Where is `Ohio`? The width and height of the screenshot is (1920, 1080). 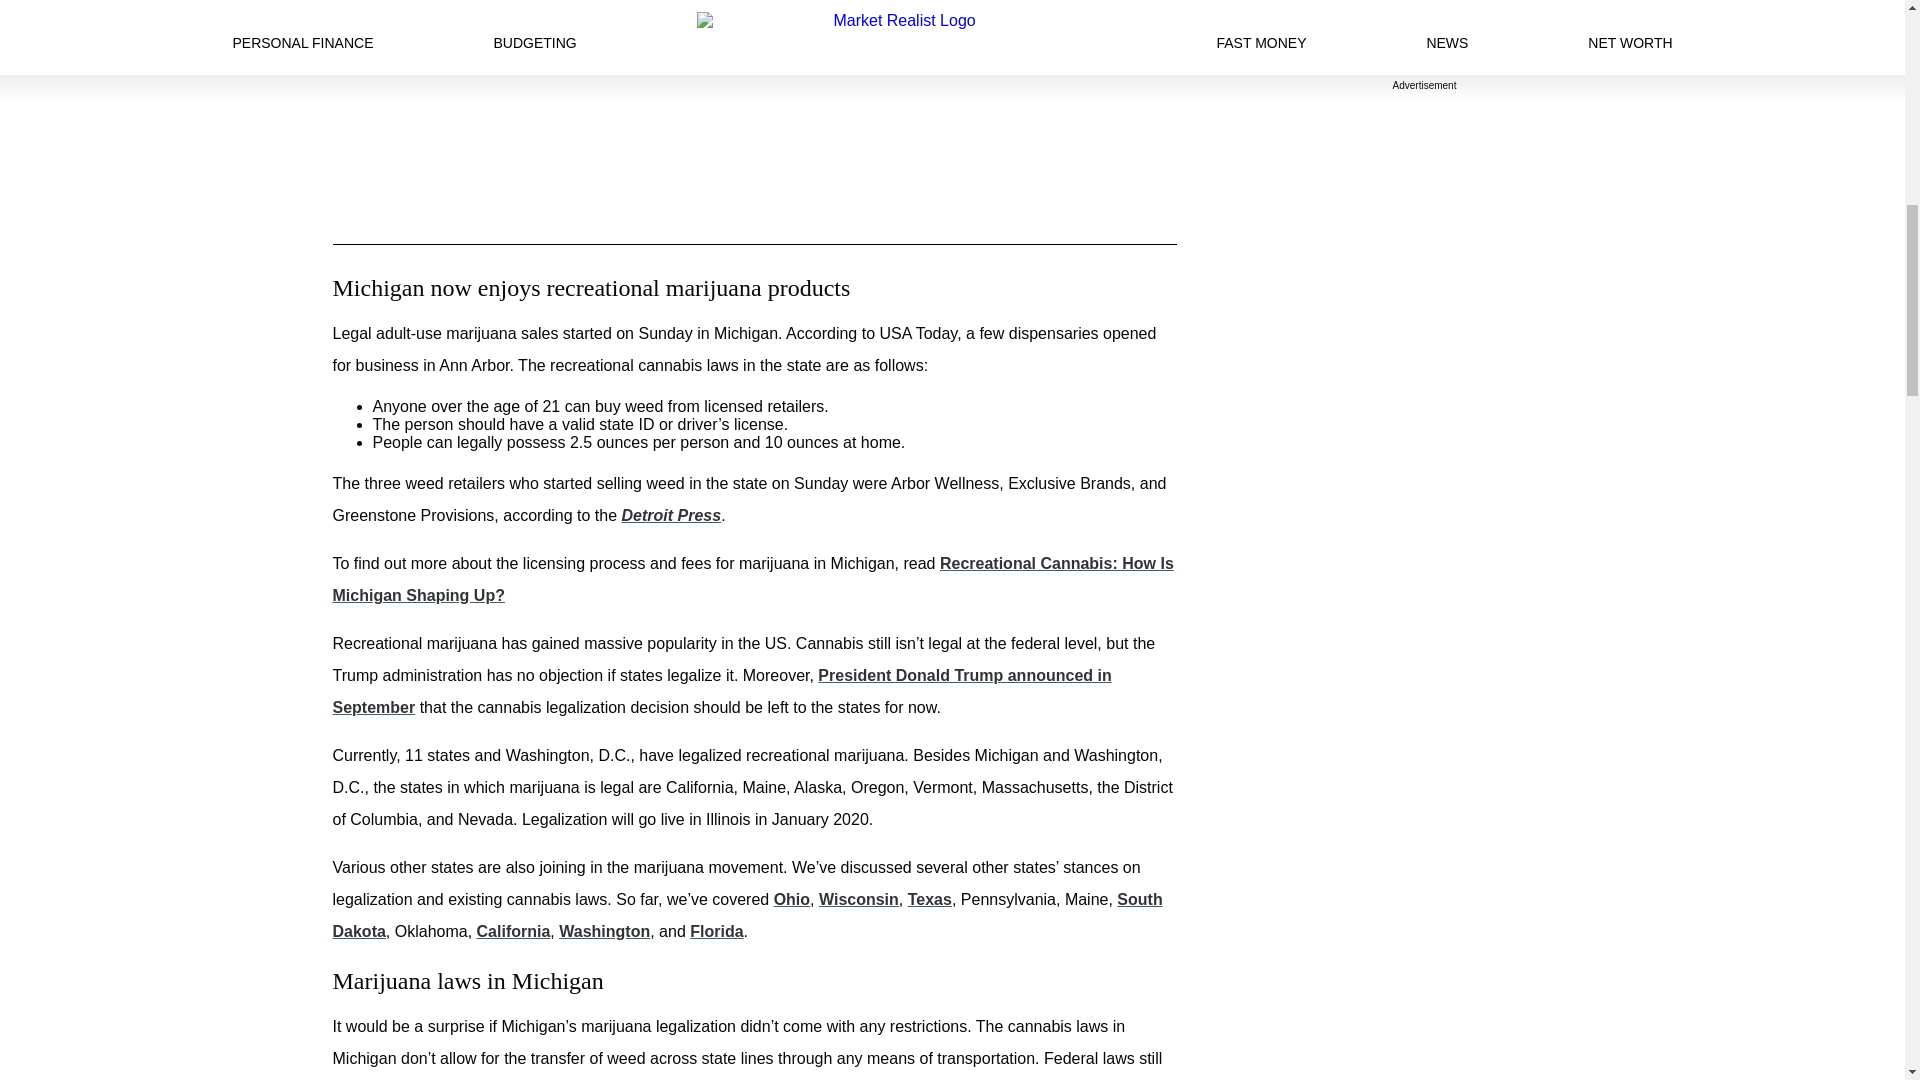
Ohio is located at coordinates (792, 900).